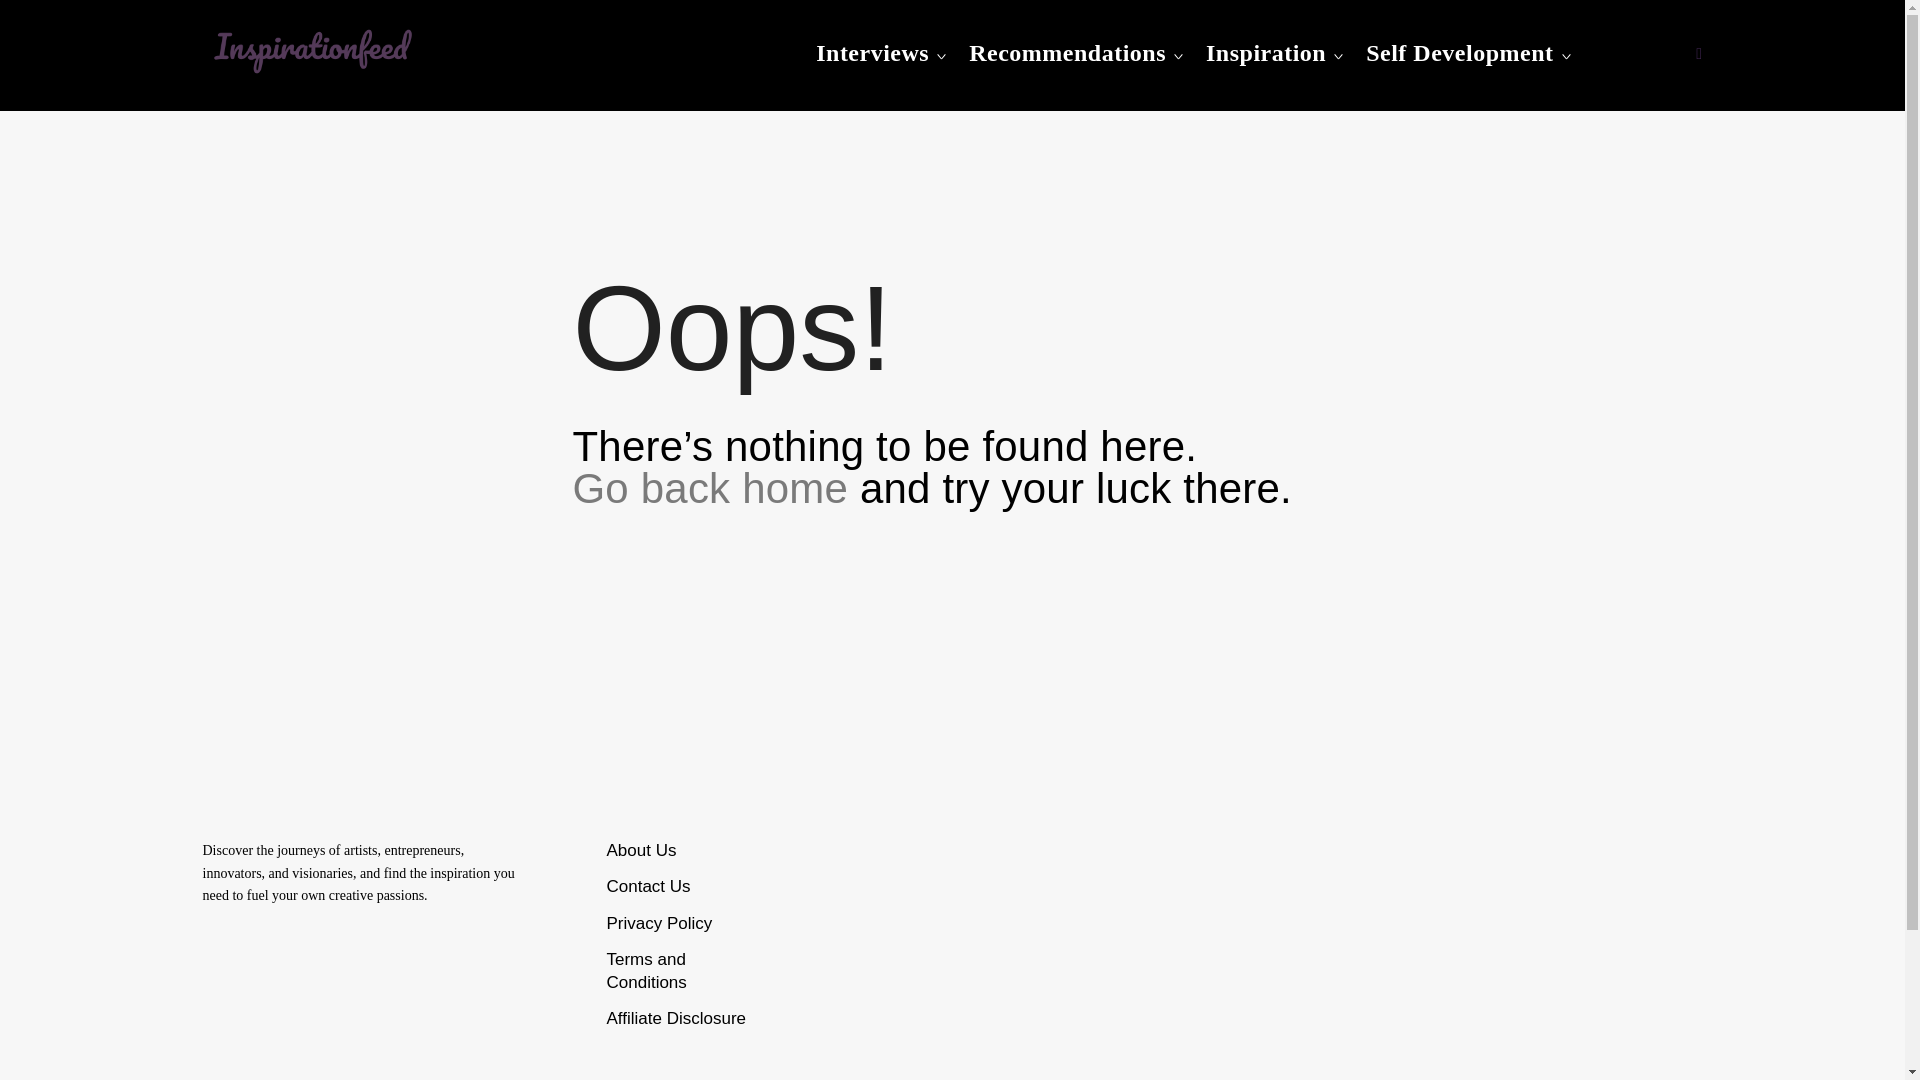 This screenshot has width=1920, height=1080. What do you see at coordinates (640, 850) in the screenshot?
I see `About Us` at bounding box center [640, 850].